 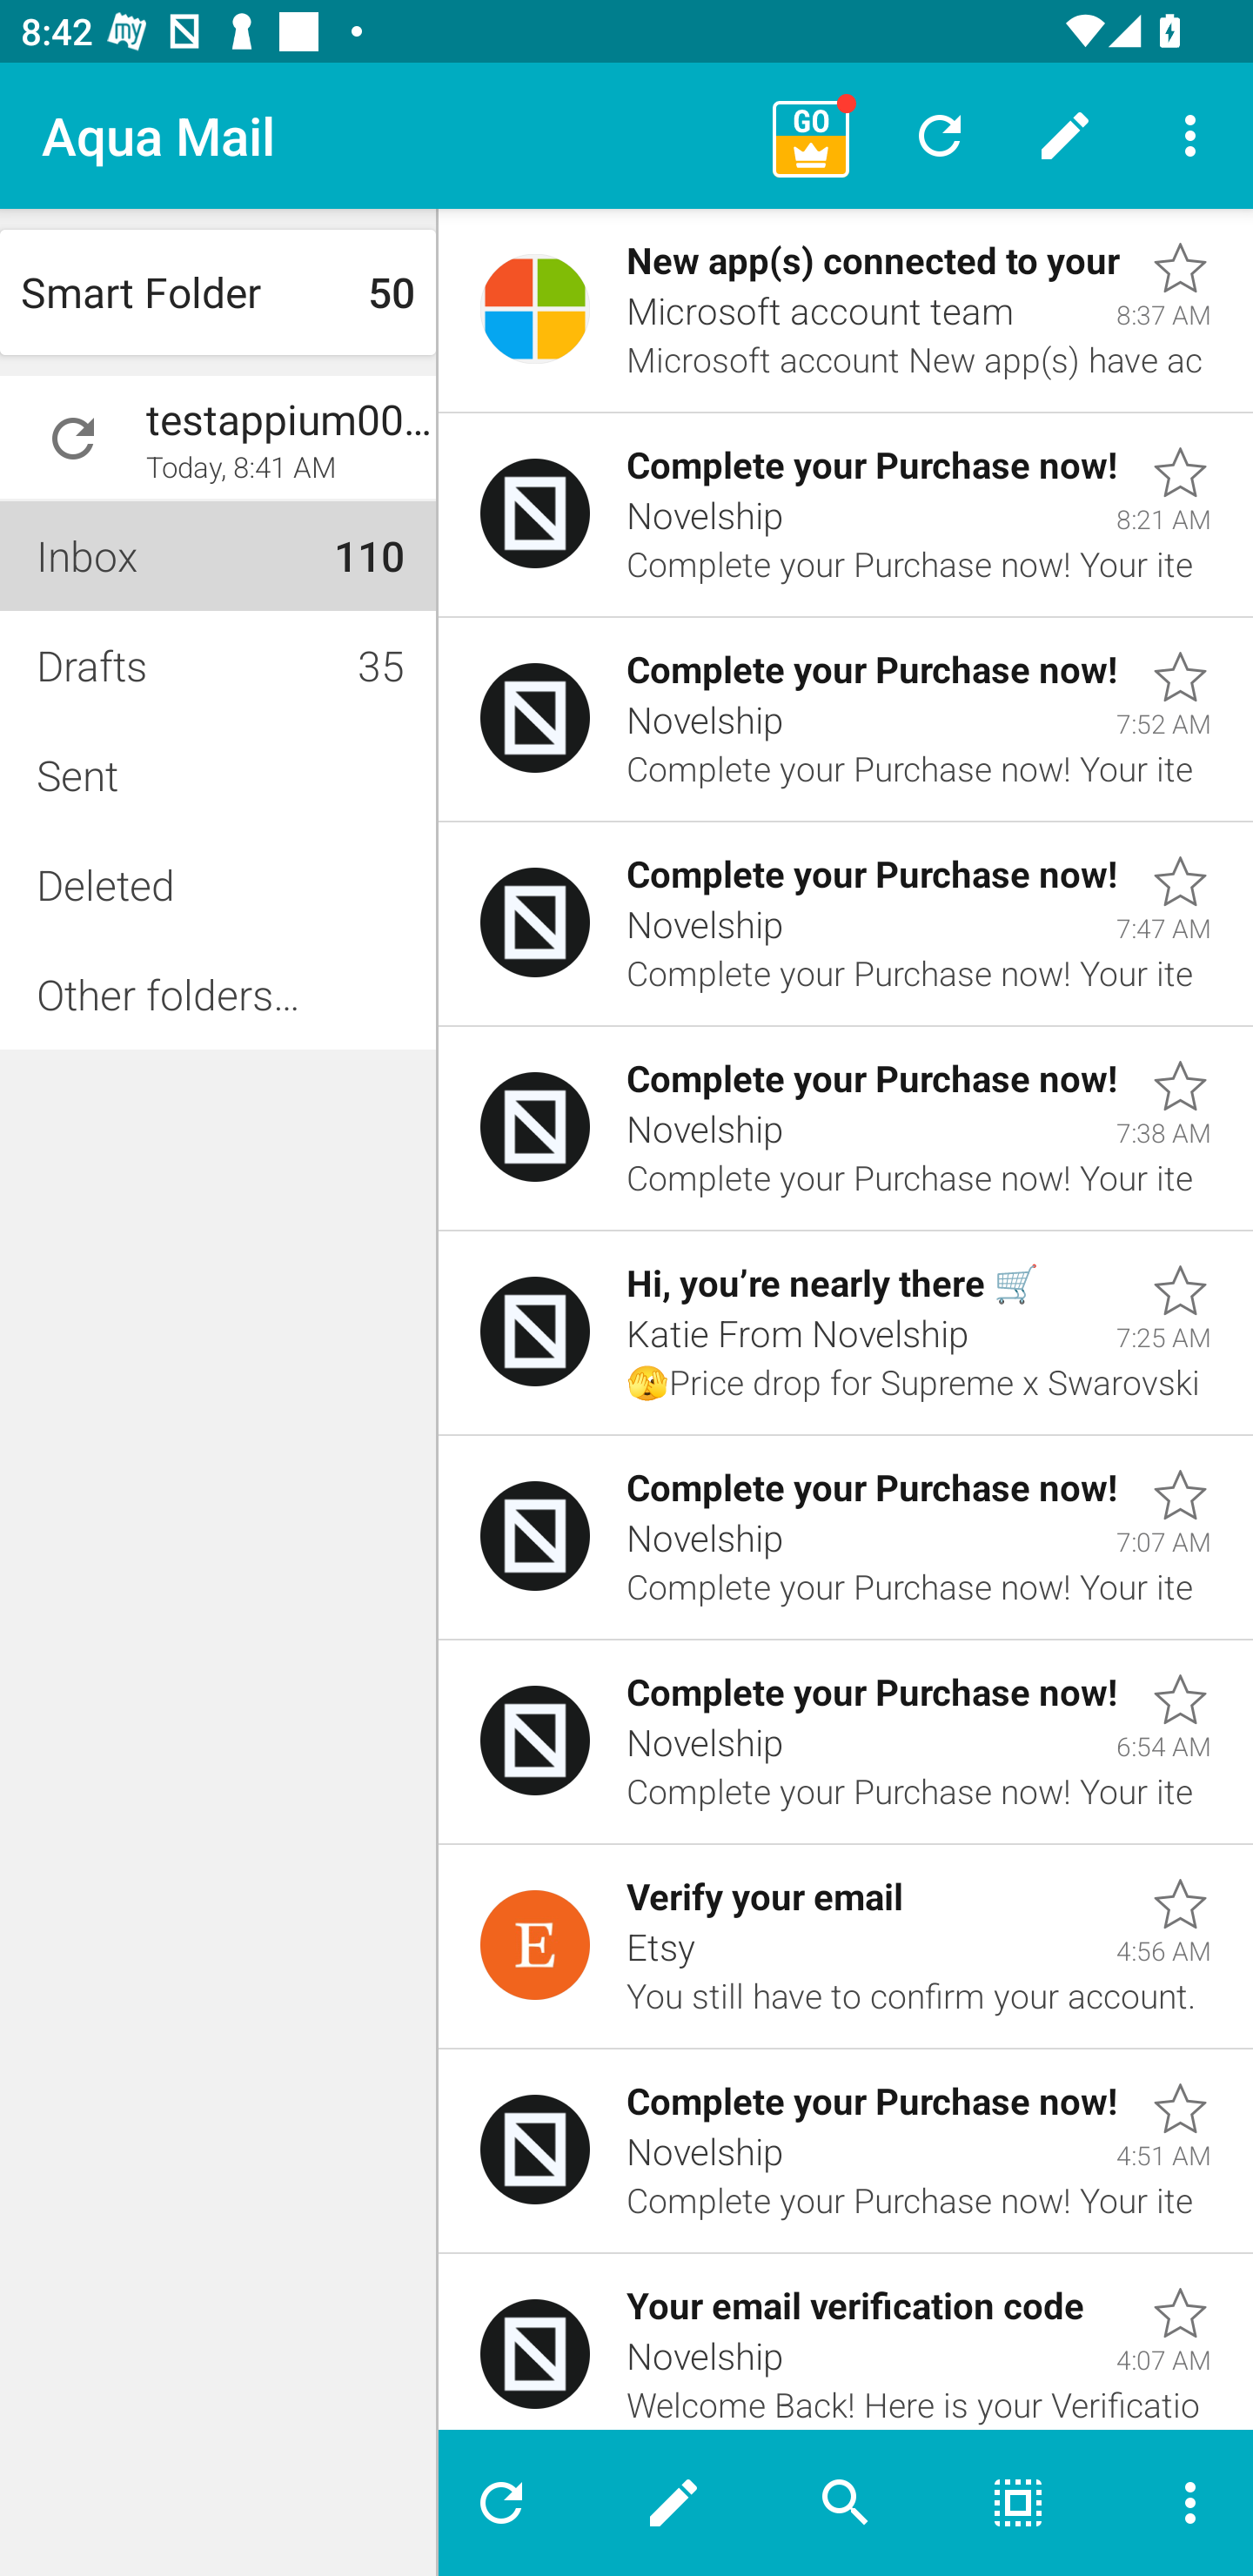 What do you see at coordinates (940, 135) in the screenshot?
I see `Refresh all` at bounding box center [940, 135].